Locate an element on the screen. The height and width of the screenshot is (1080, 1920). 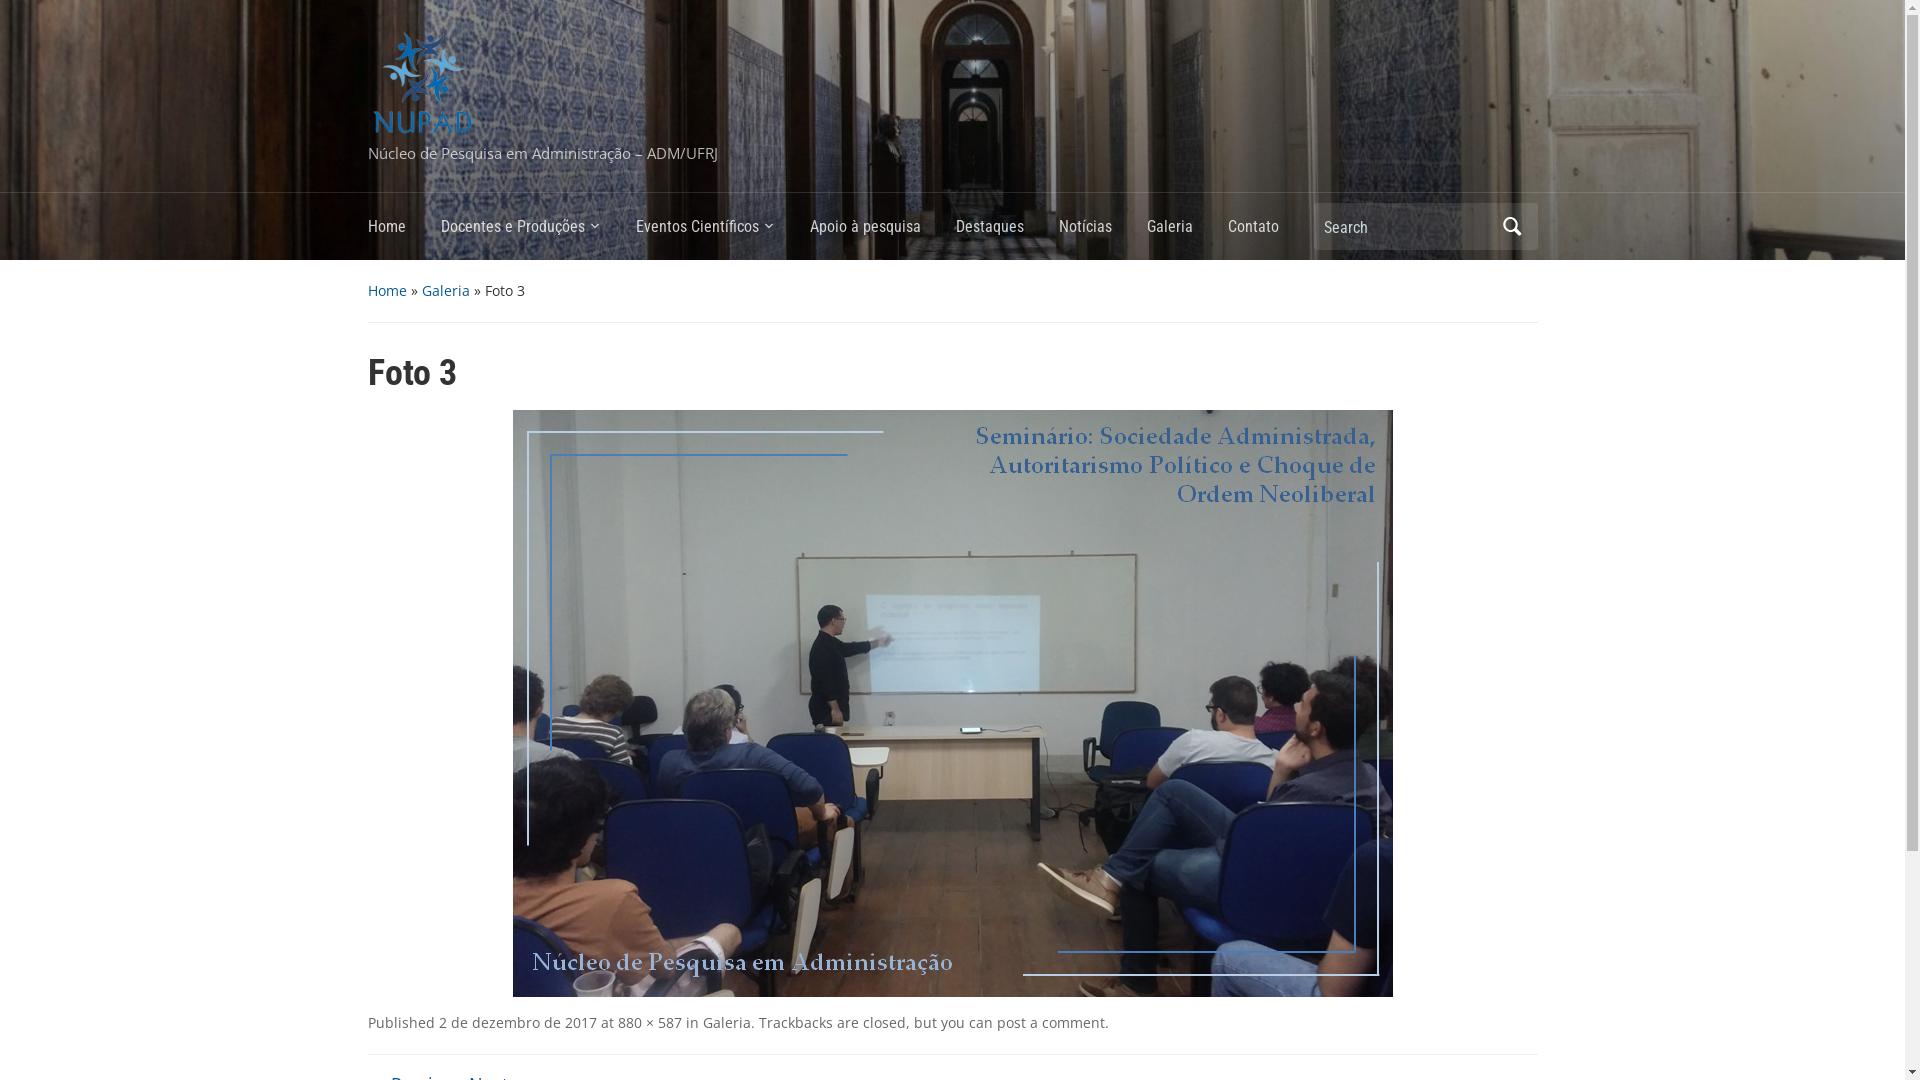
Galeria is located at coordinates (1186, 232).